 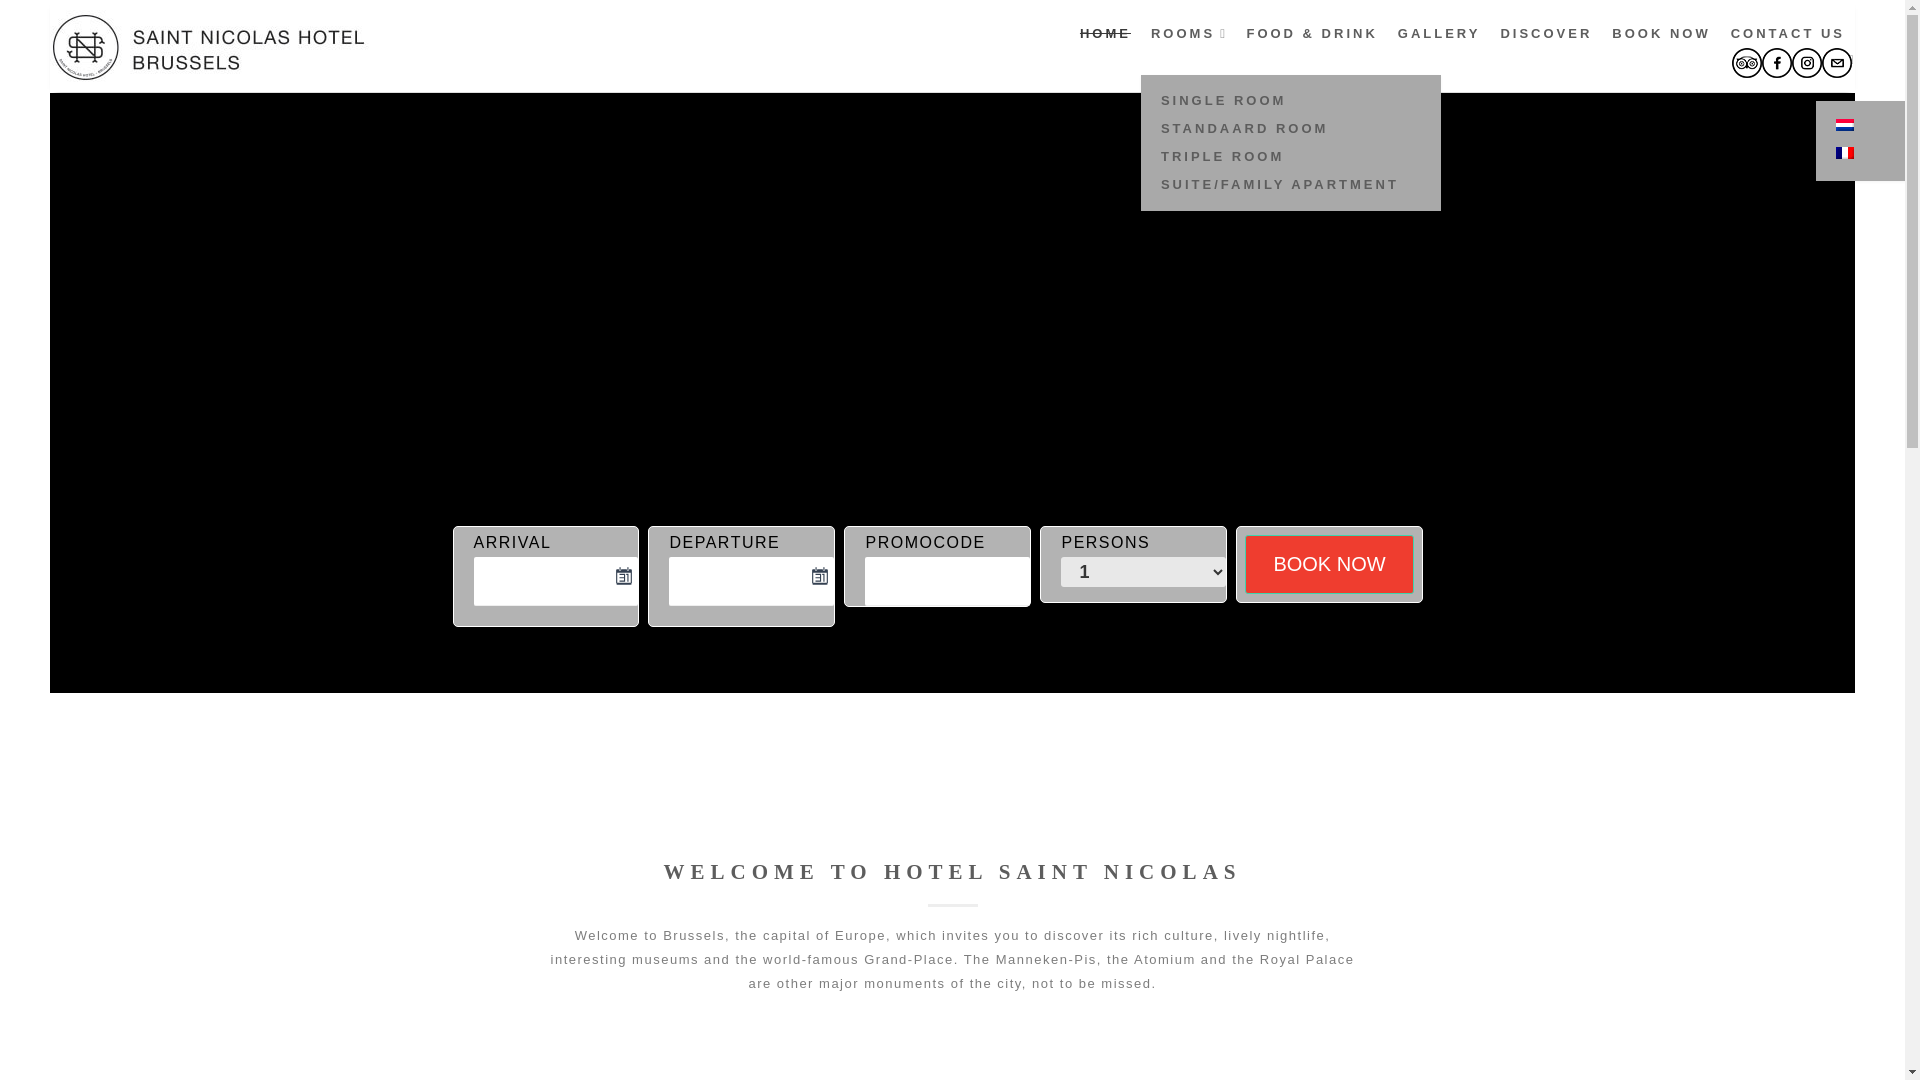 I want to click on TRIPLE ROOM, so click(x=1222, y=158).